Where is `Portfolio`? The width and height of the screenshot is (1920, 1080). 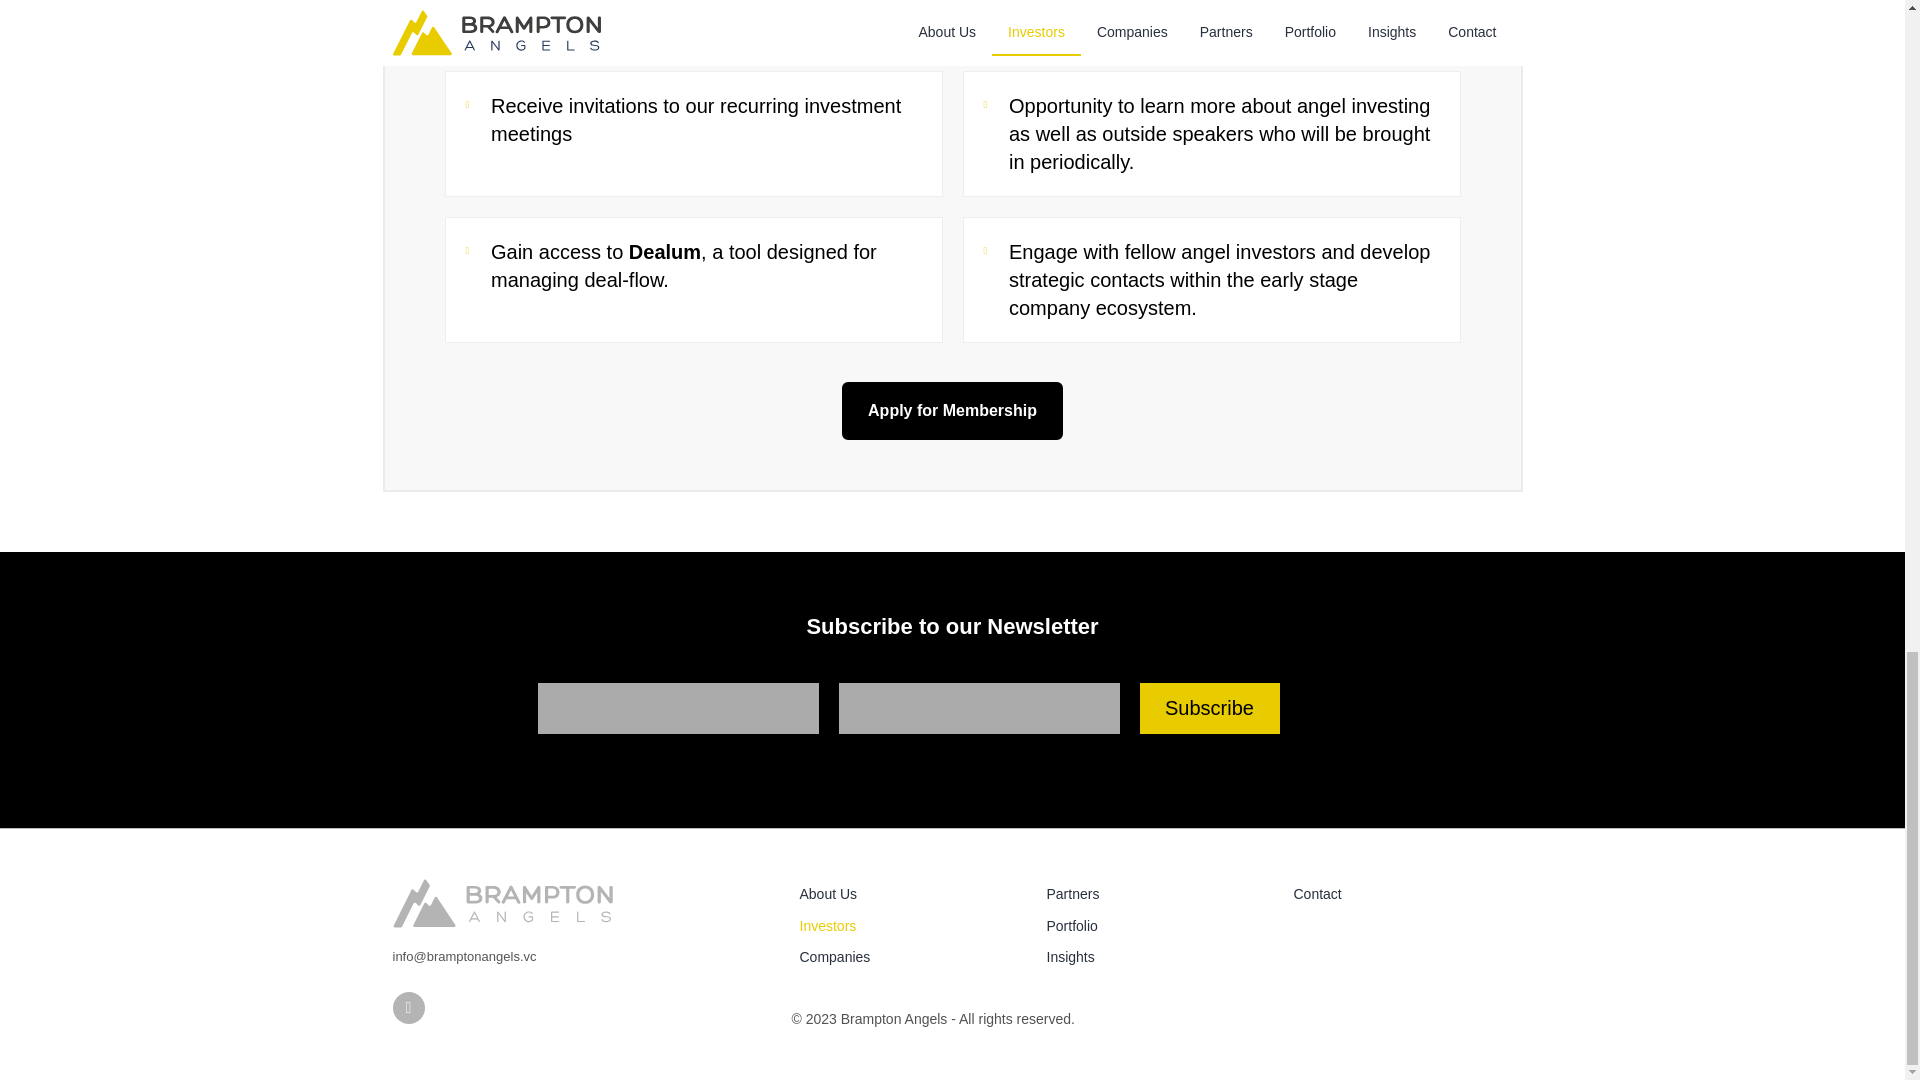
Portfolio is located at coordinates (1152, 926).